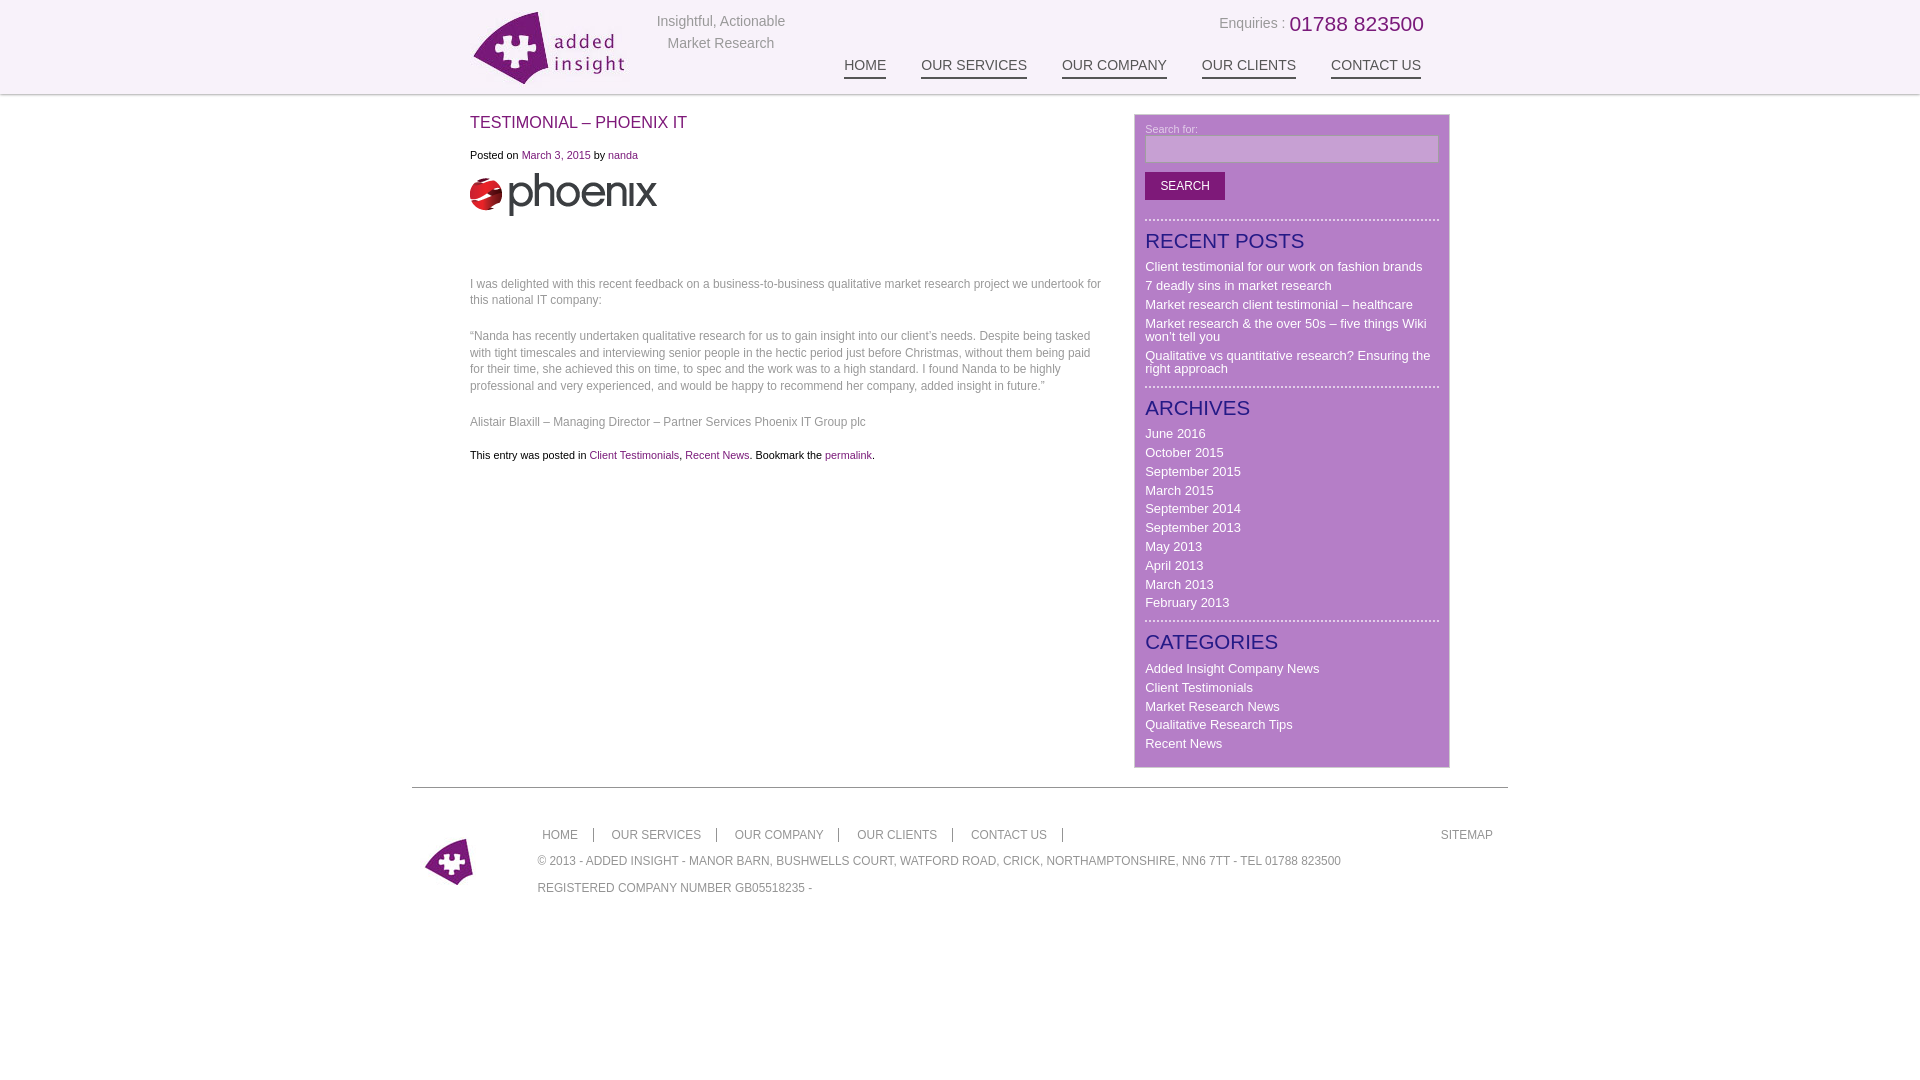 The height and width of the screenshot is (1080, 1920). I want to click on View all posts in Client Testimonials, so click(634, 454).